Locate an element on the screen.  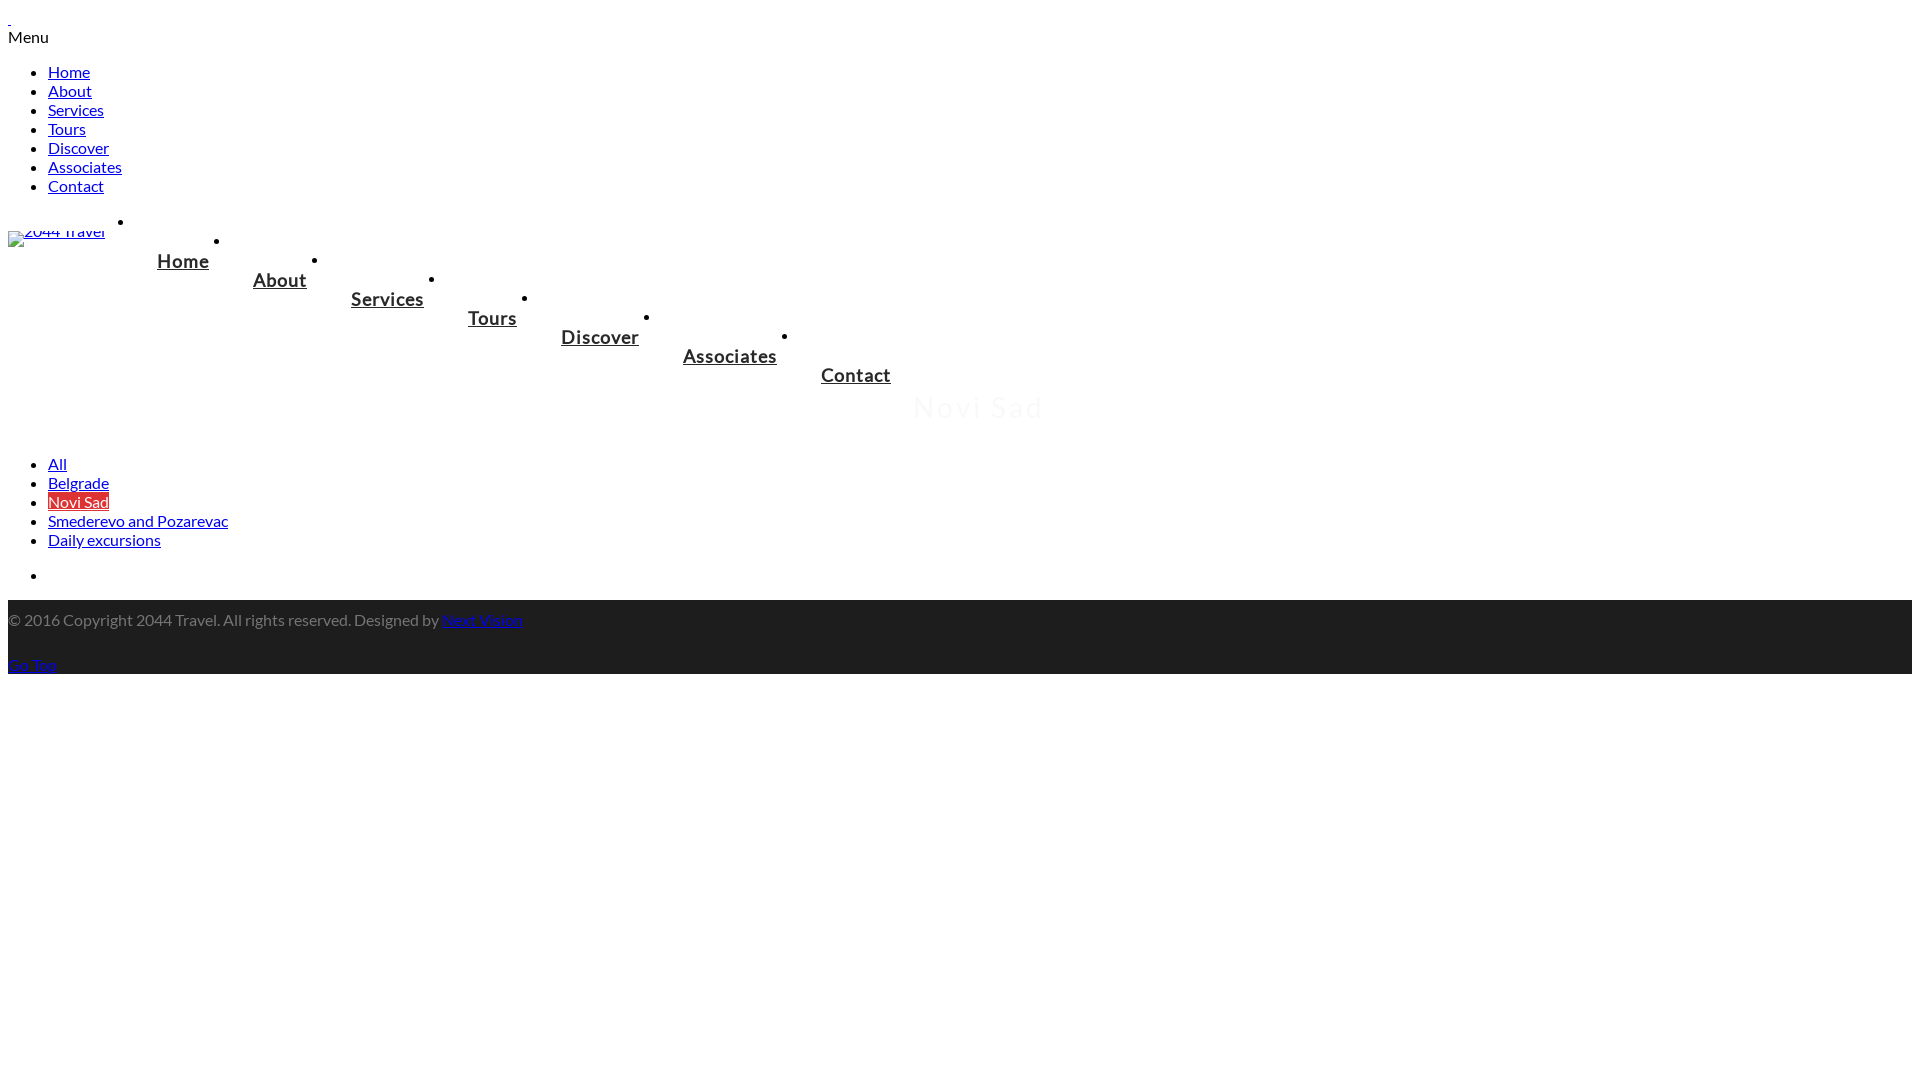
Novi Sad is located at coordinates (78, 502).